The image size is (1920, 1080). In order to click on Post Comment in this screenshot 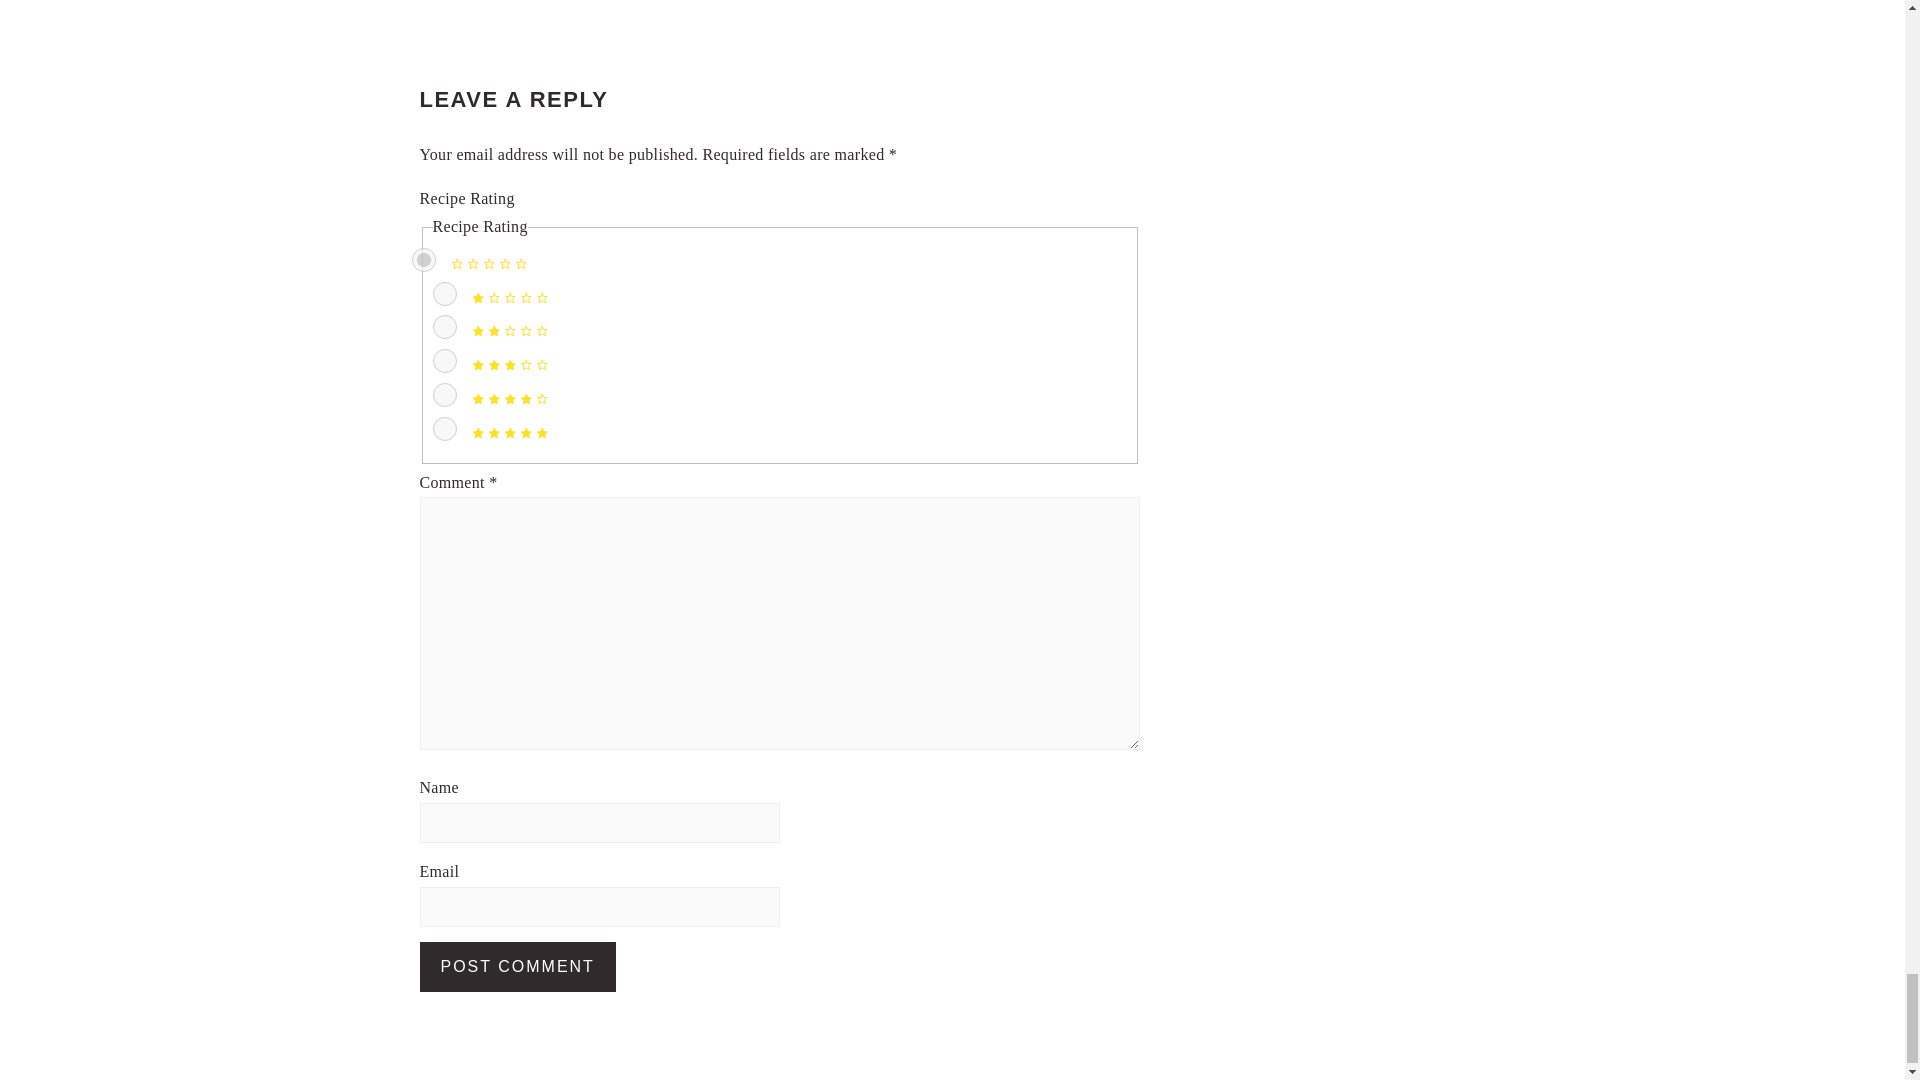, I will do `click(518, 966)`.